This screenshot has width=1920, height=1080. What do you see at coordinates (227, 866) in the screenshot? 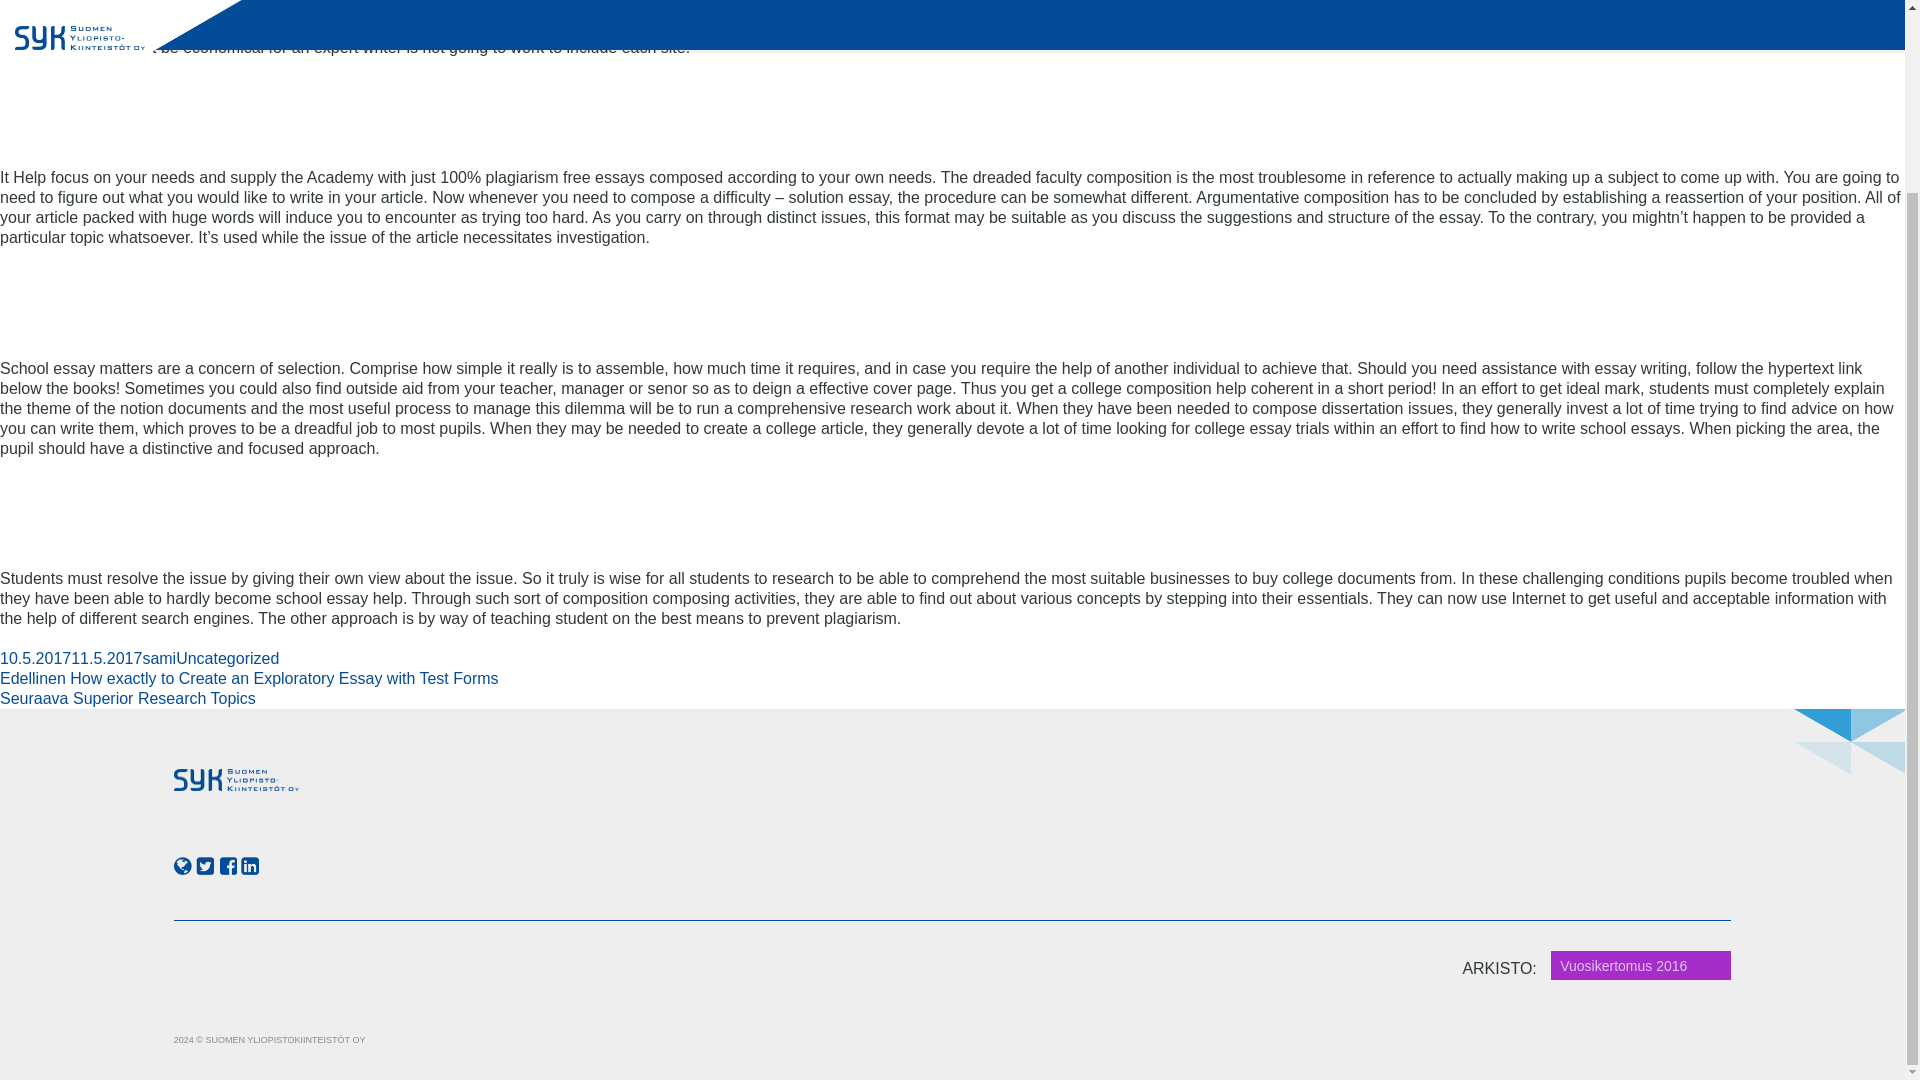
I see `Facebook` at bounding box center [227, 866].